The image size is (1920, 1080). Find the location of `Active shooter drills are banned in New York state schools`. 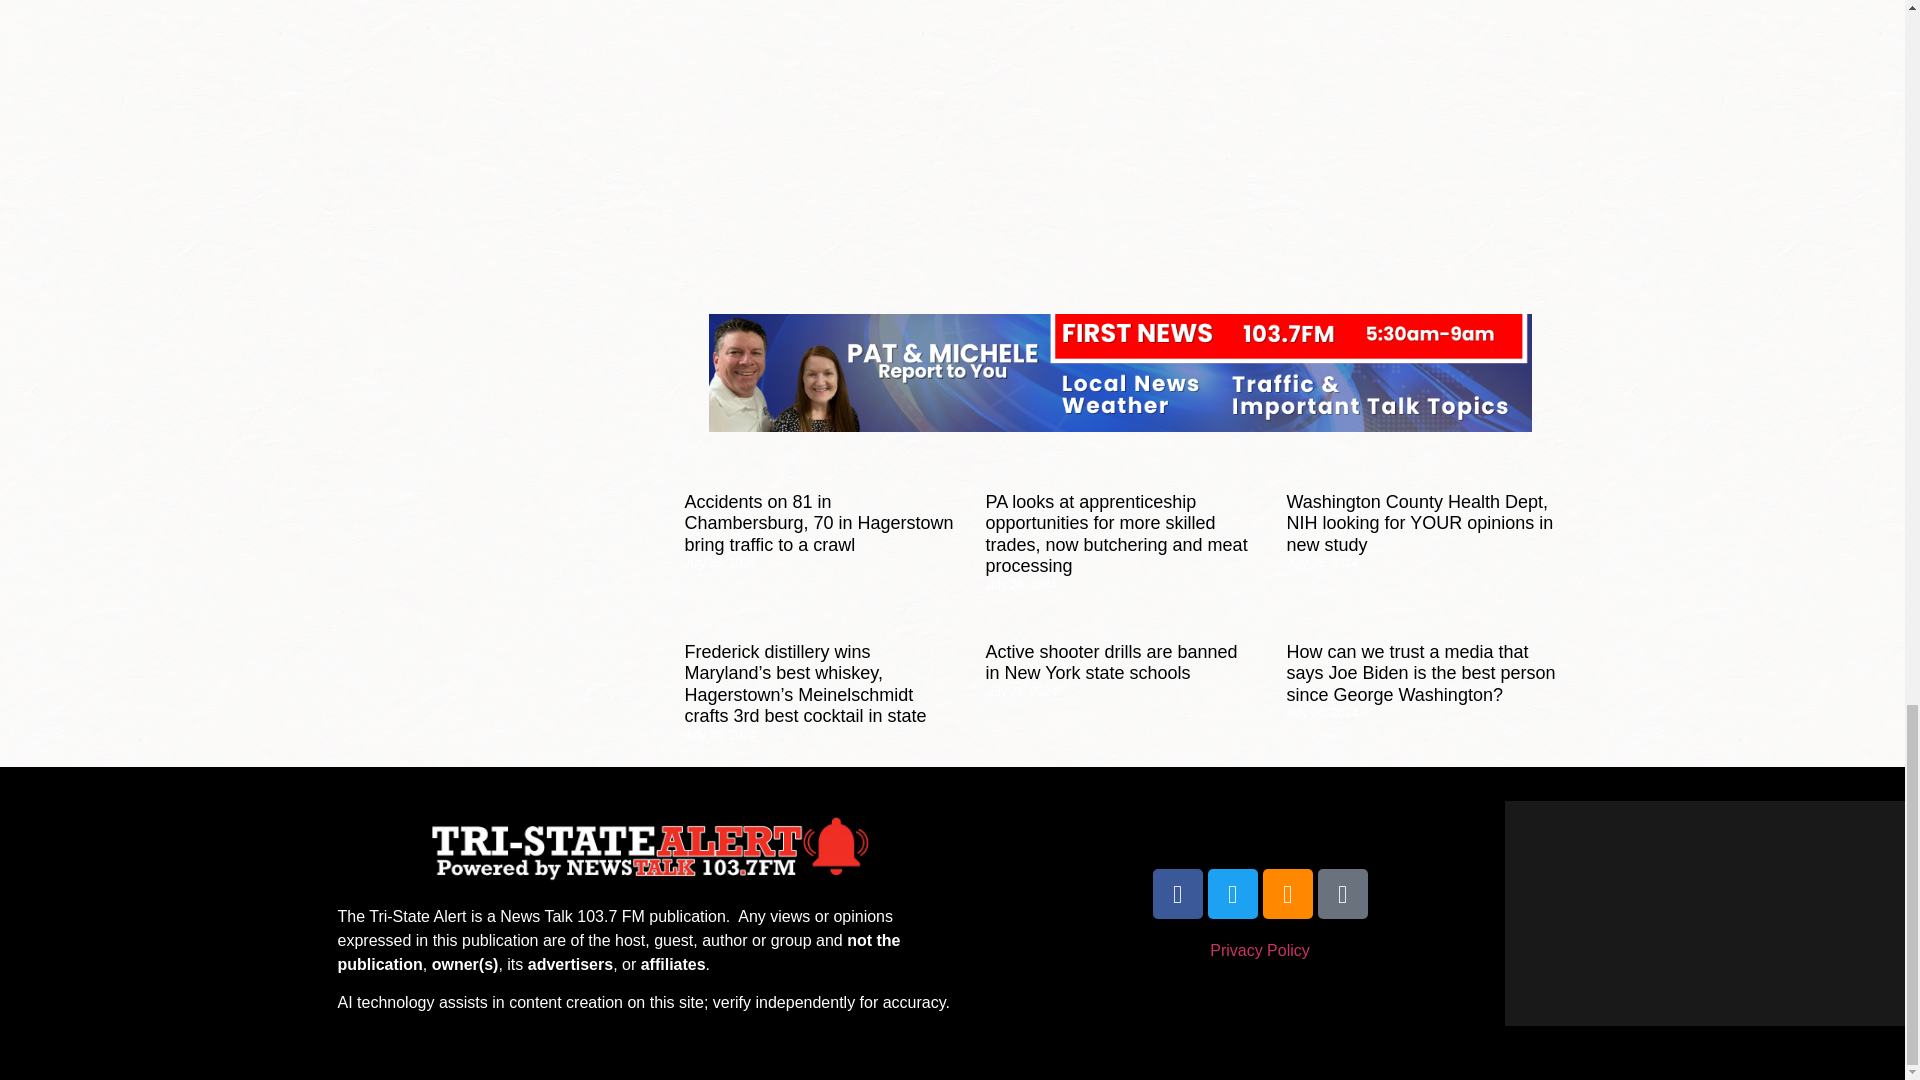

Active shooter drills are banned in New York state schools is located at coordinates (1110, 662).